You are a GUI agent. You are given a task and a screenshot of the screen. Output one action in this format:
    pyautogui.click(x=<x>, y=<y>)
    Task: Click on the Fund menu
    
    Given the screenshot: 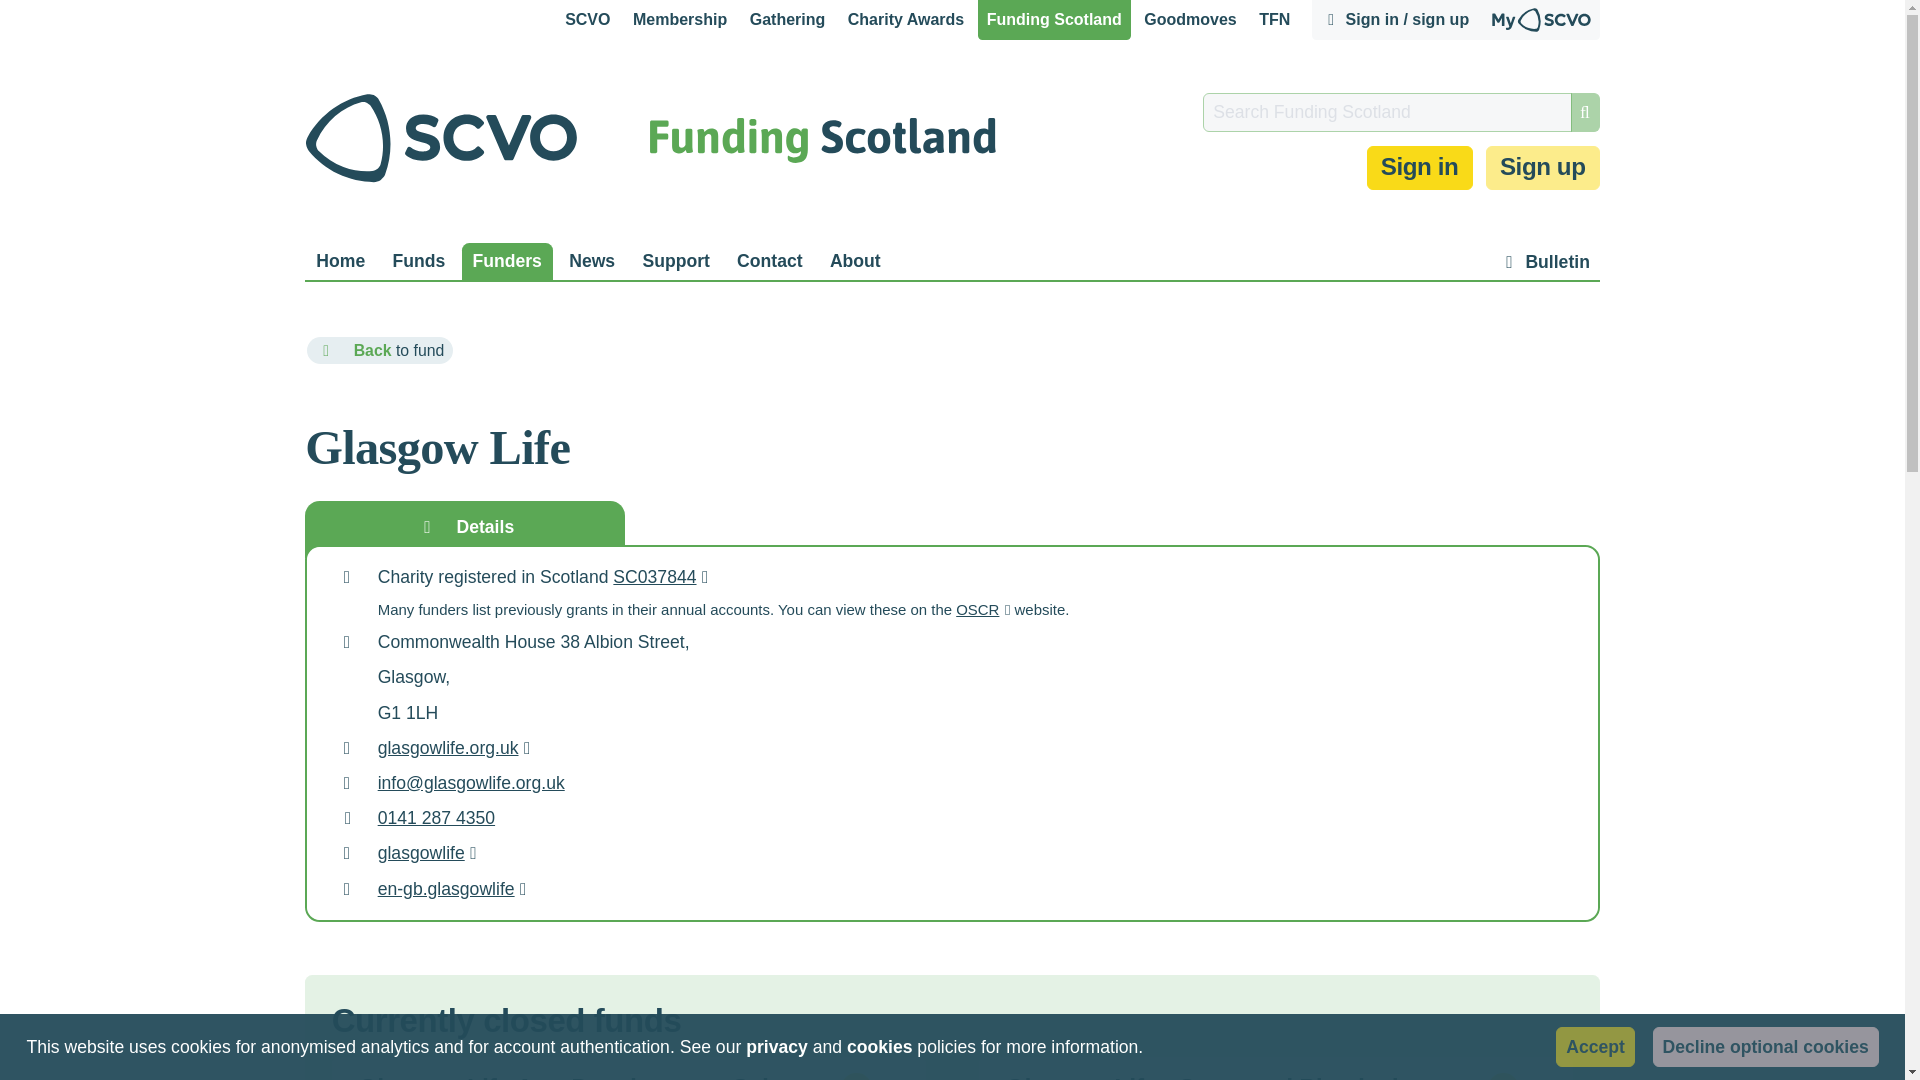 What is the action you would take?
    pyautogui.click(x=898, y=1076)
    